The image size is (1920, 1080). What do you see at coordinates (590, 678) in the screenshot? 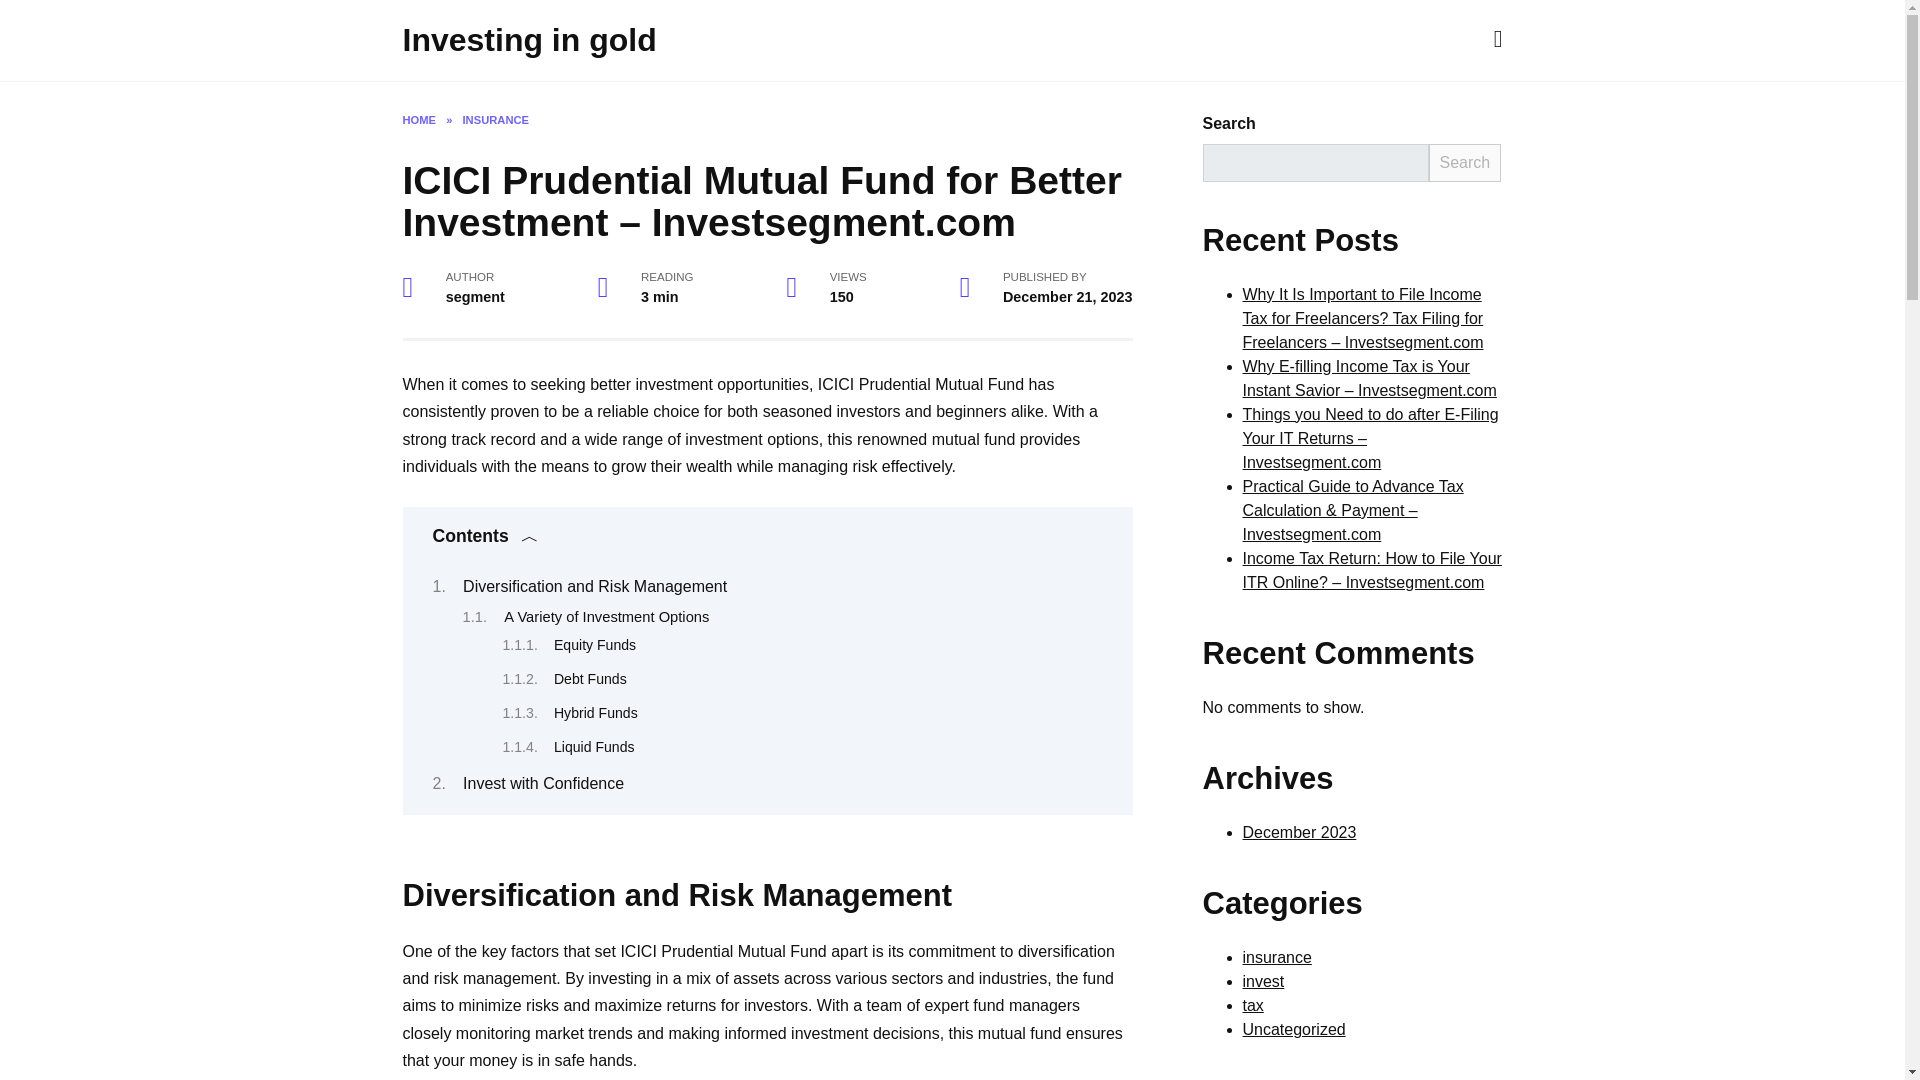
I see `Debt Funds` at bounding box center [590, 678].